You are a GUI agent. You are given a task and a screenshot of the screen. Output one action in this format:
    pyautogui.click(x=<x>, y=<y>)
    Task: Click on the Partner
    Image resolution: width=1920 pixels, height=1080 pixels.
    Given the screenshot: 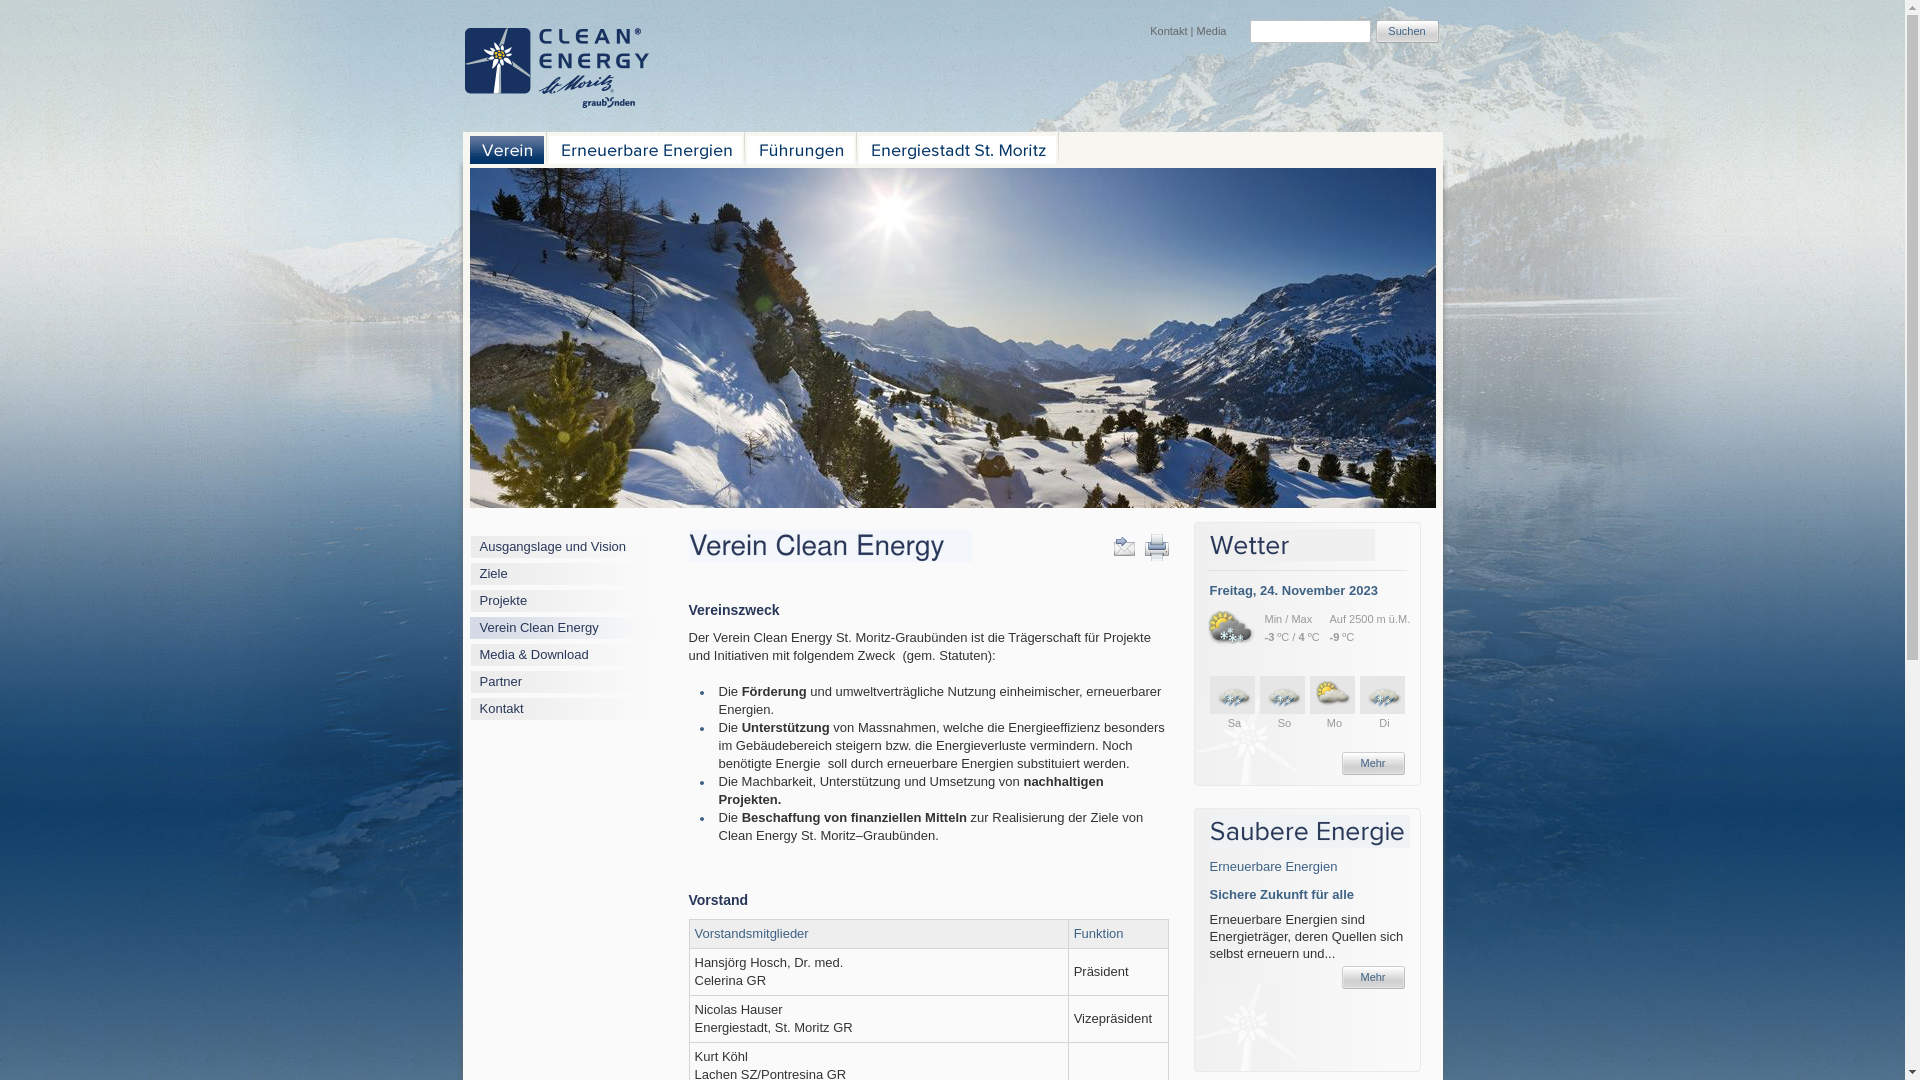 What is the action you would take?
    pyautogui.click(x=502, y=682)
    